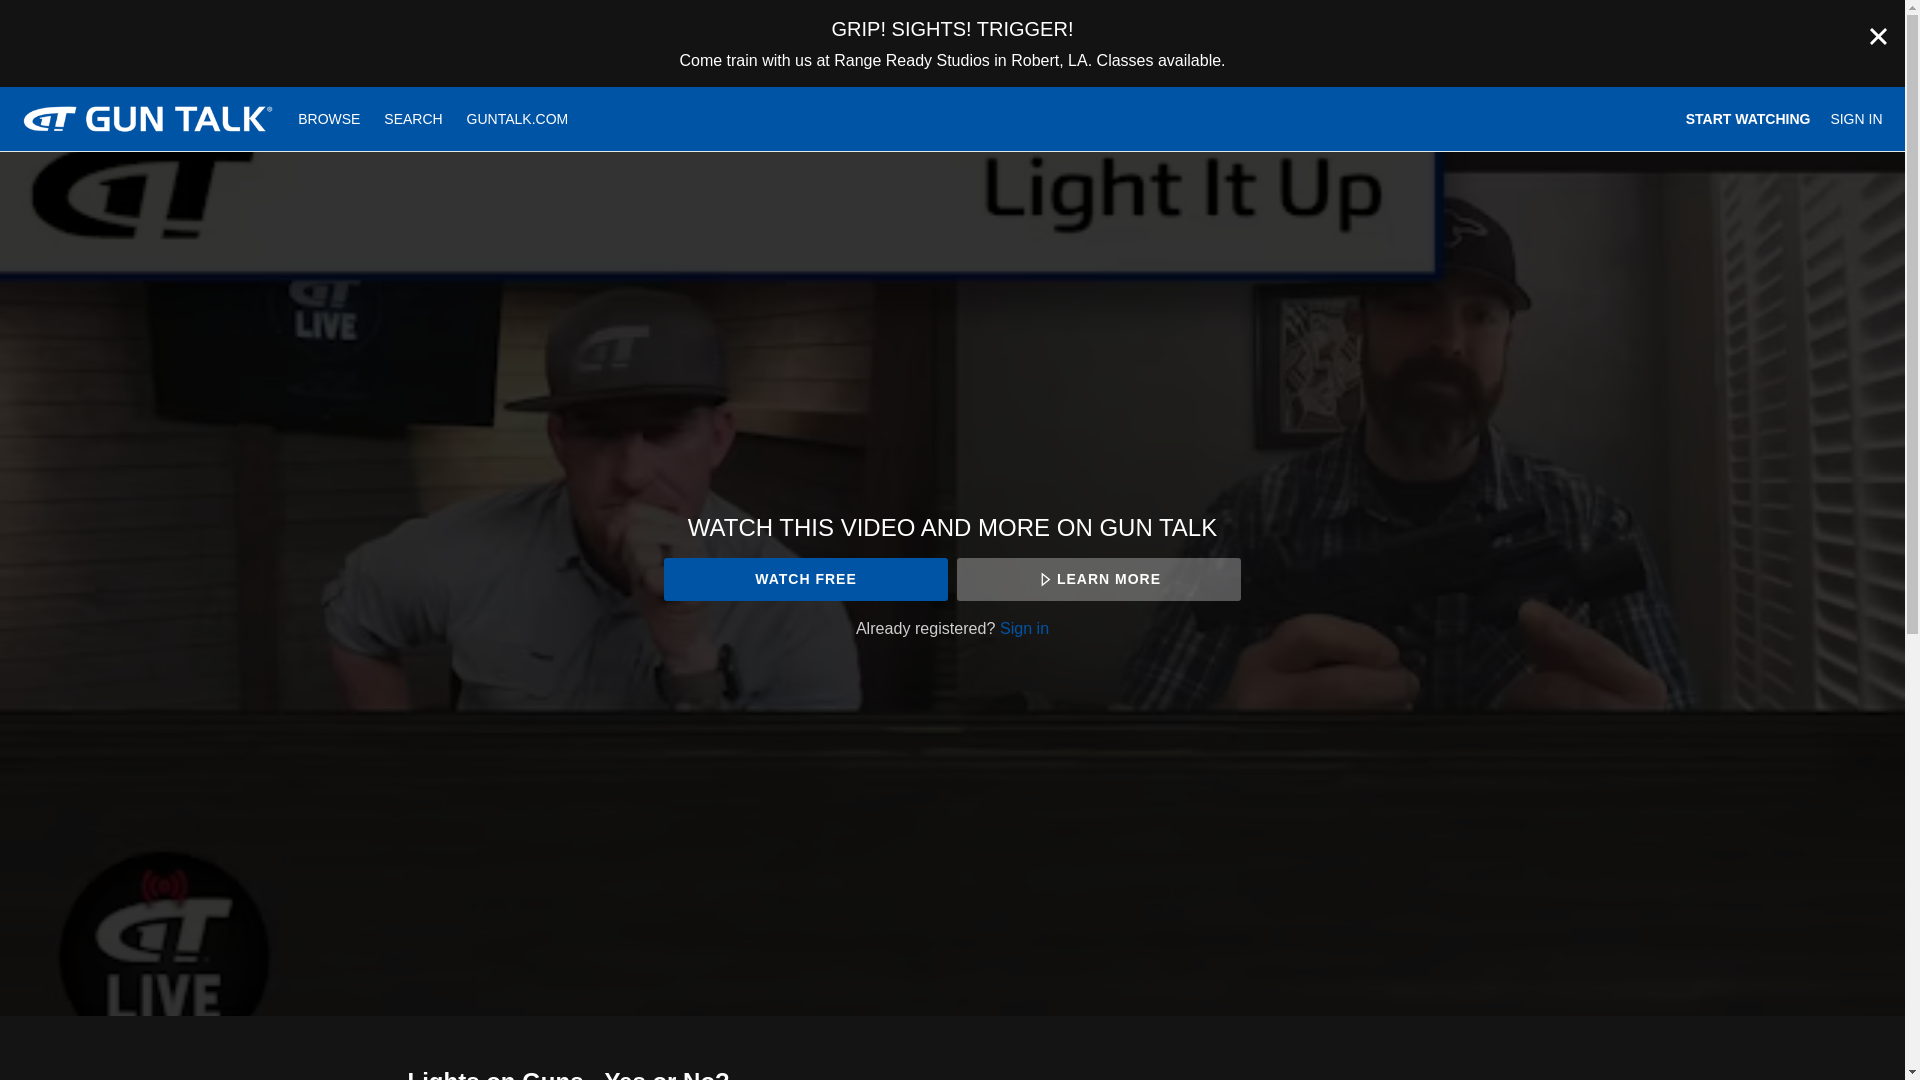  What do you see at coordinates (415, 119) in the screenshot?
I see `SEARCH` at bounding box center [415, 119].